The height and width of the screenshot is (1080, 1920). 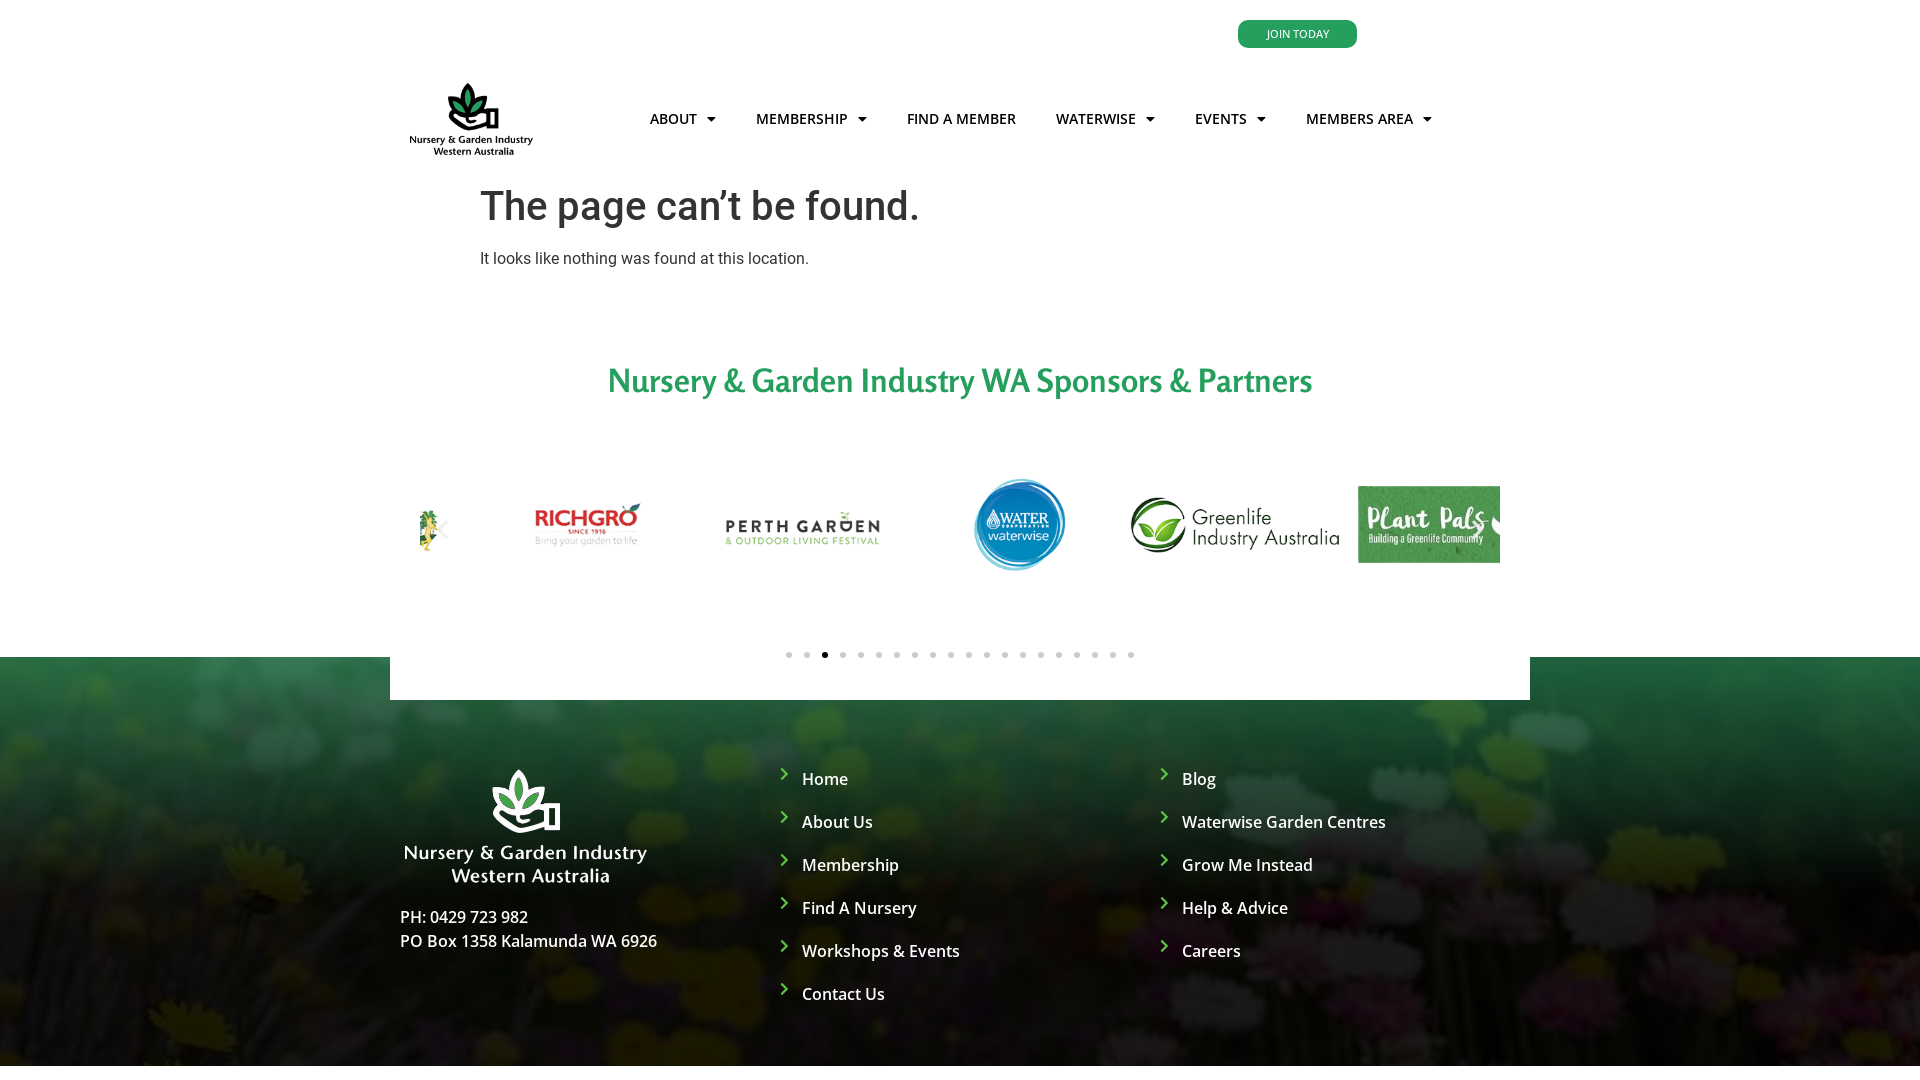 What do you see at coordinates (812, 119) in the screenshot?
I see `MEMBERSHIP` at bounding box center [812, 119].